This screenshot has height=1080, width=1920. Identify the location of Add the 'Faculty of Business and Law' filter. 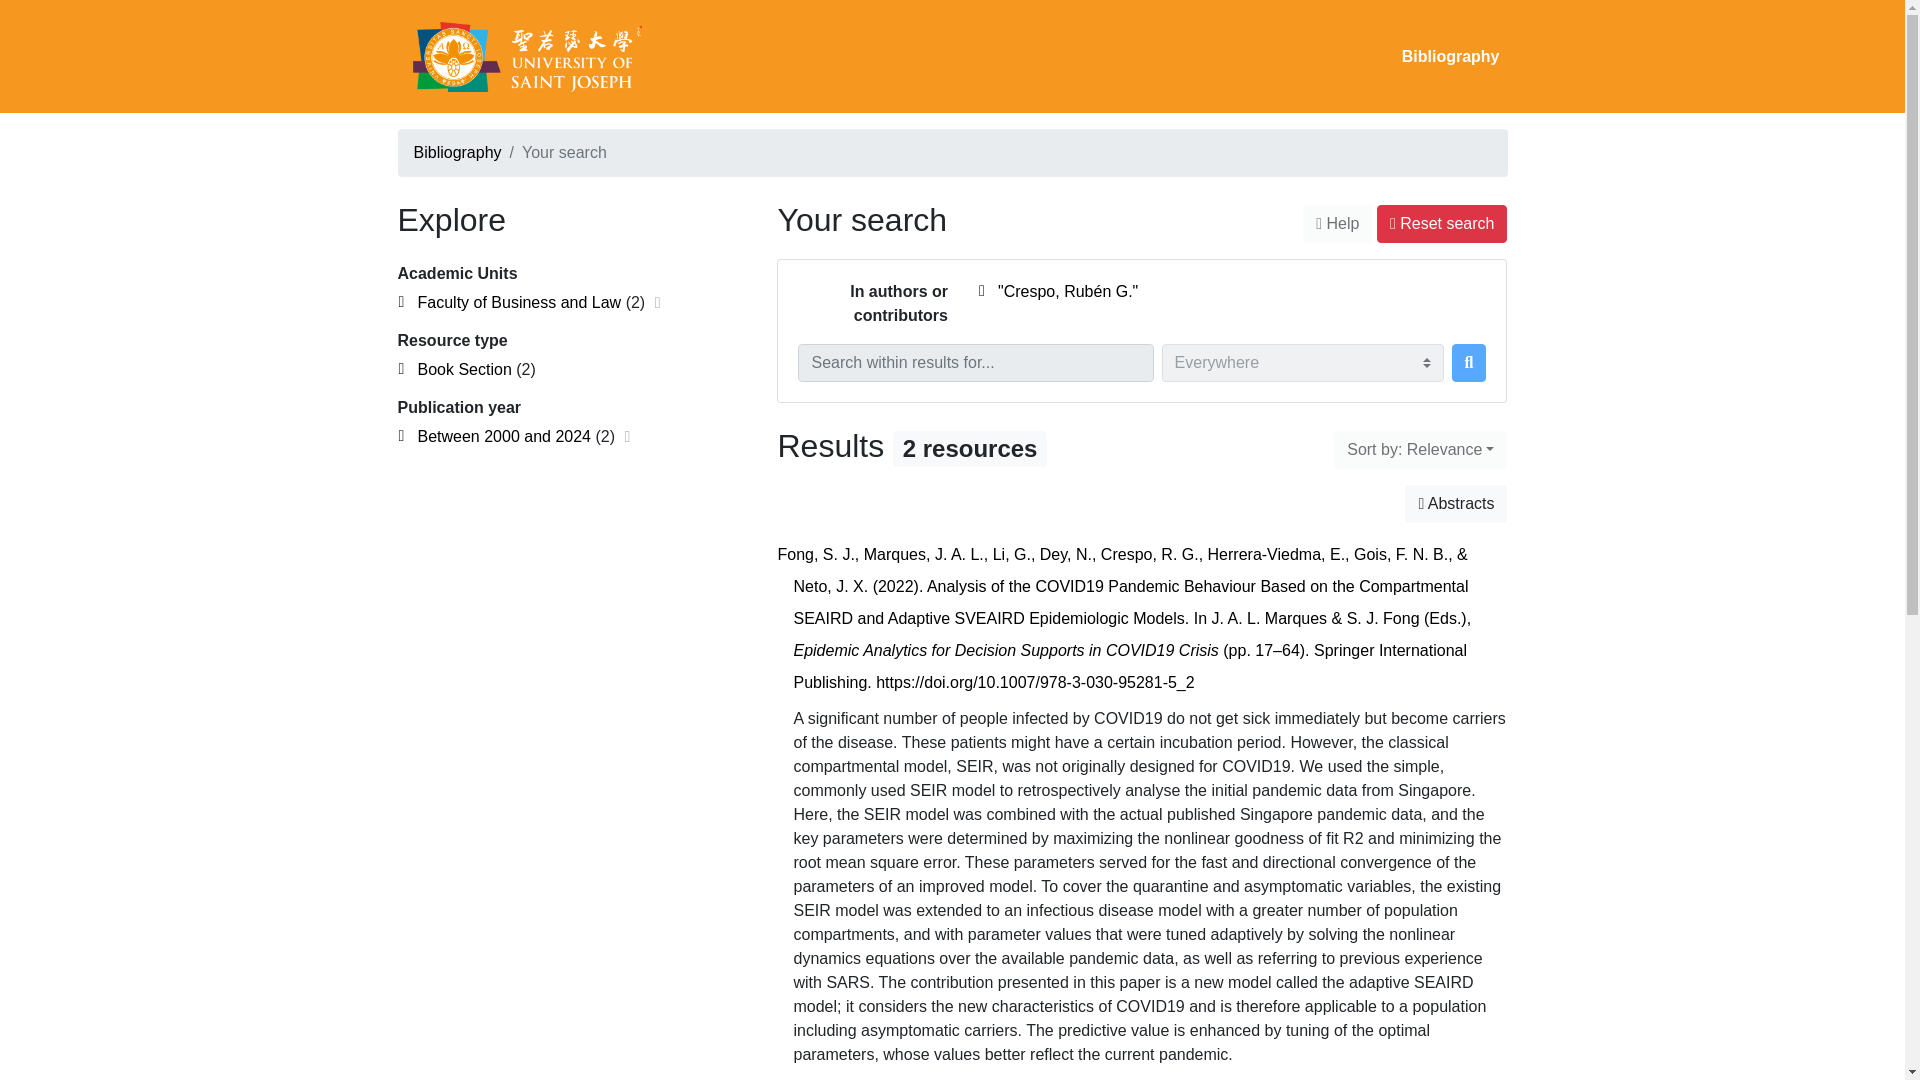
(520, 302).